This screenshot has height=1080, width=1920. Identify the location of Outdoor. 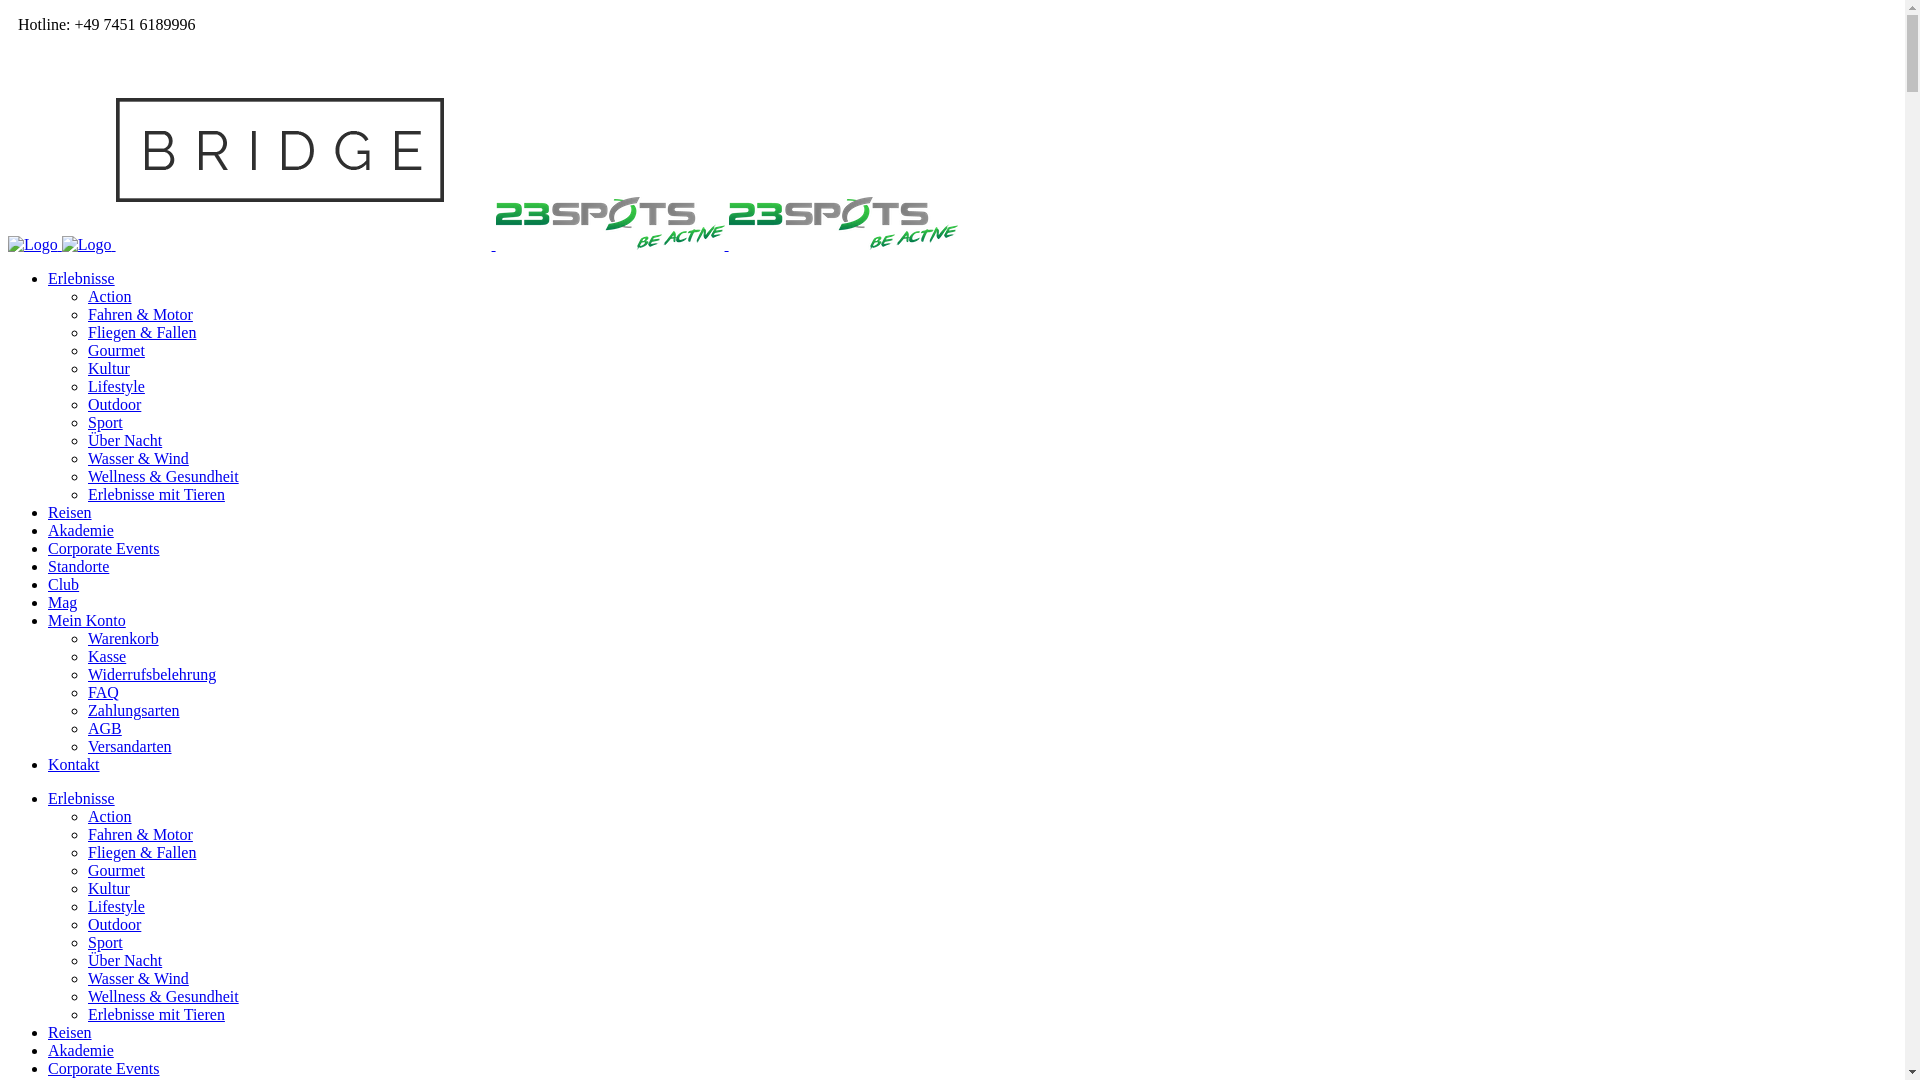
(114, 404).